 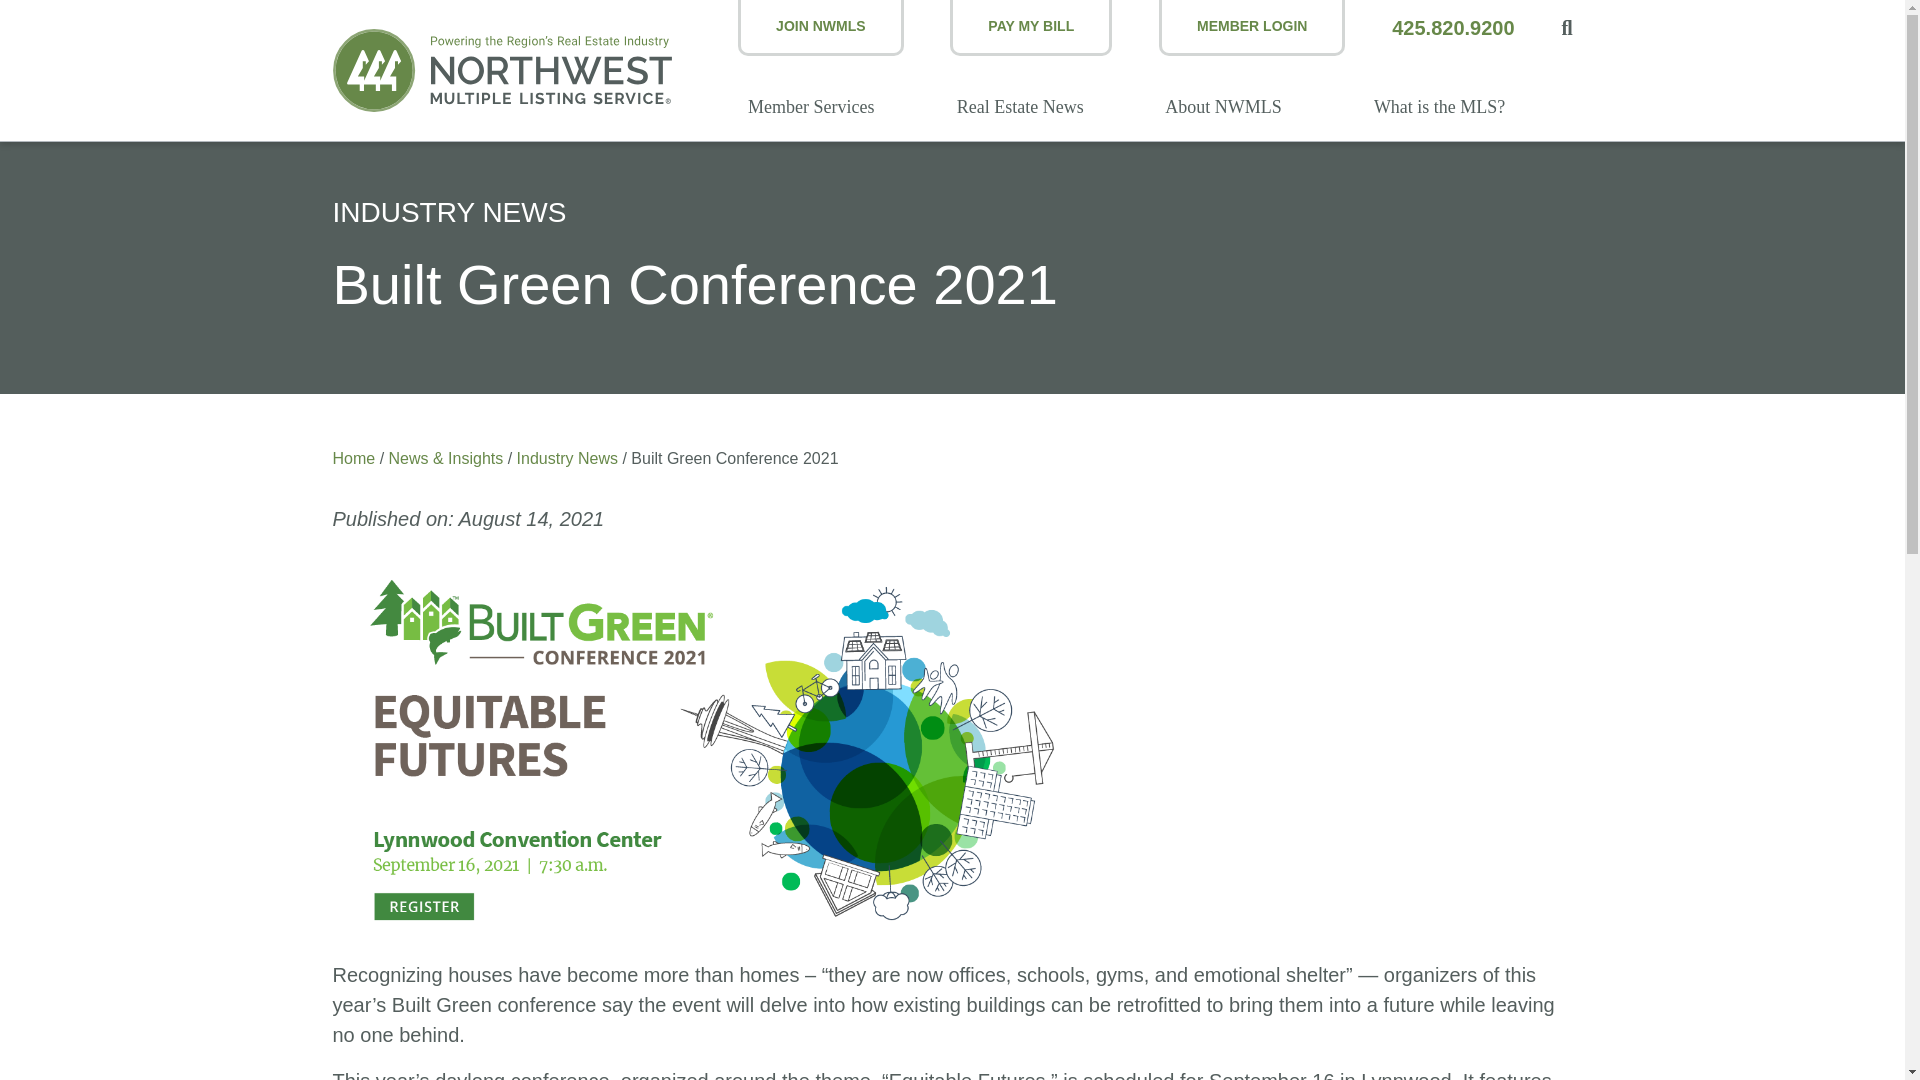 What do you see at coordinates (1252, 28) in the screenshot?
I see `MEMBER LOGIN` at bounding box center [1252, 28].